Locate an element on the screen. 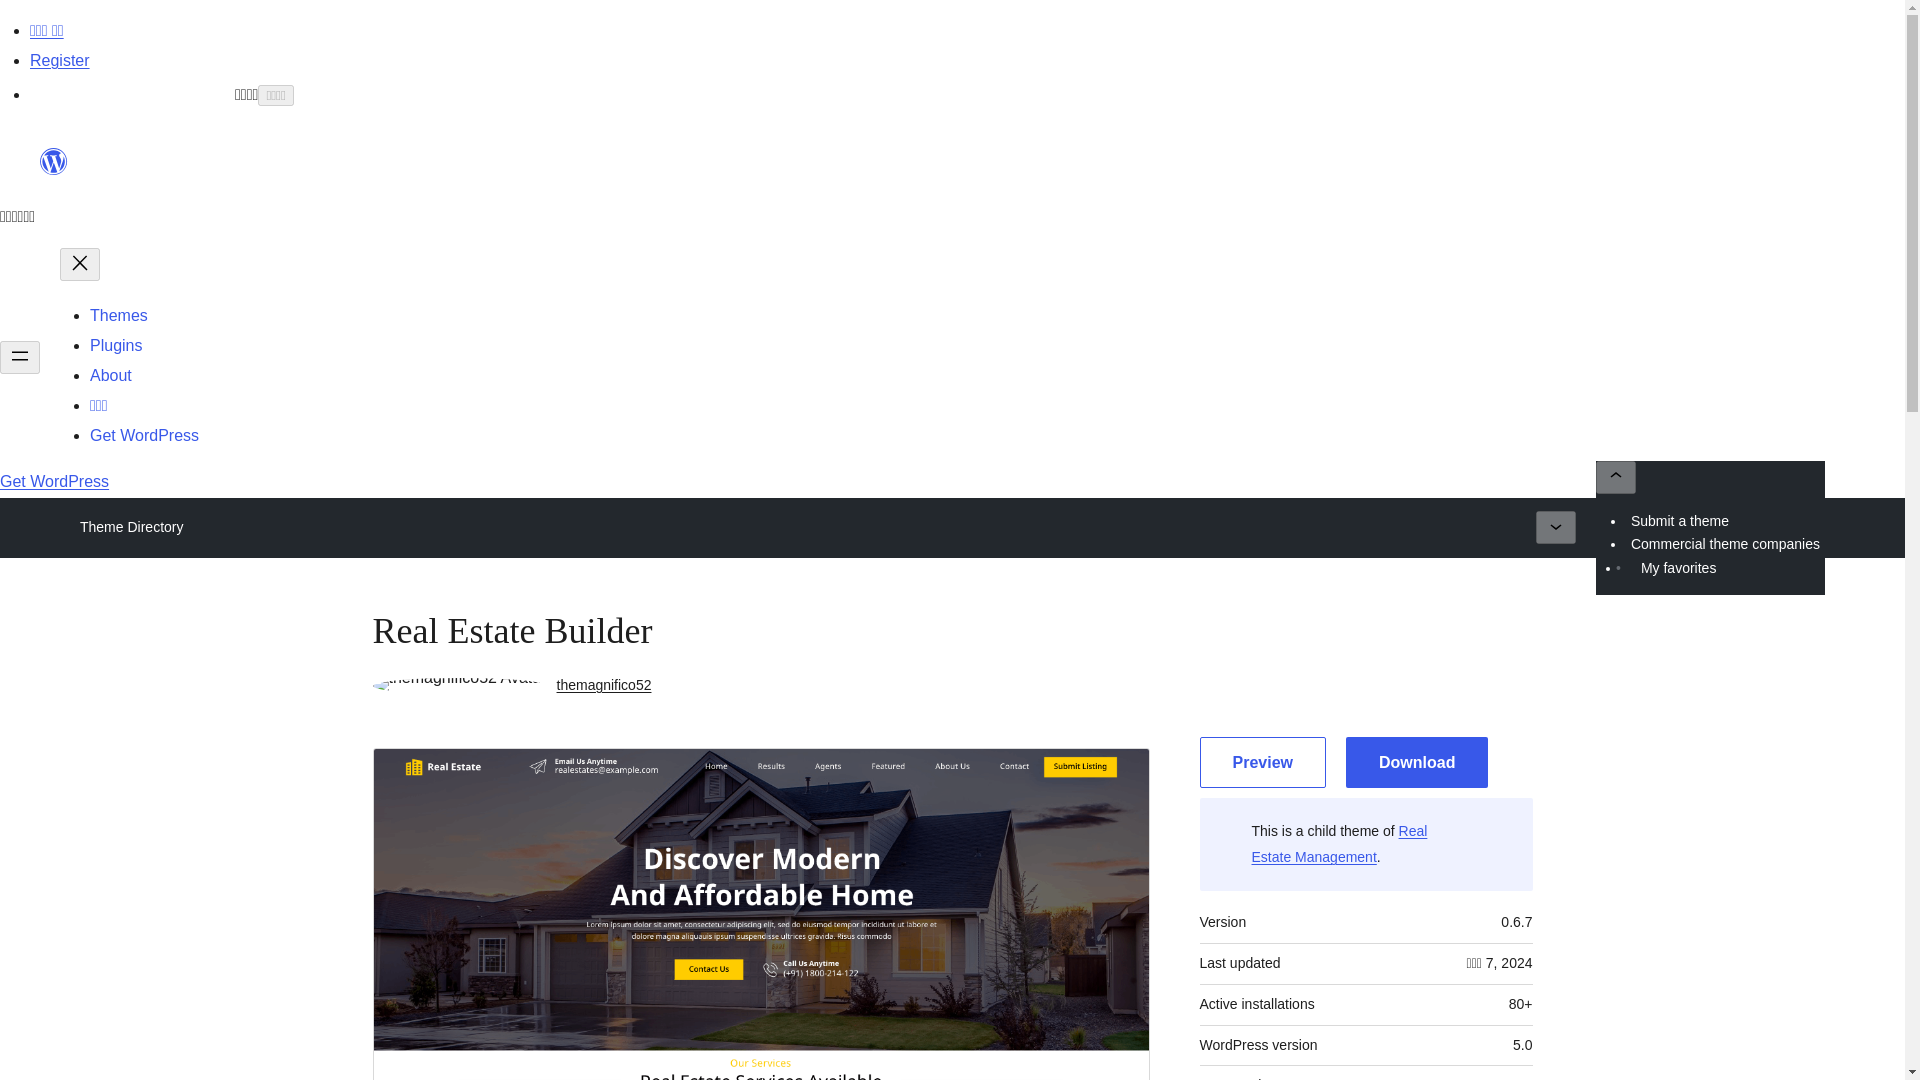 The width and height of the screenshot is (1920, 1080). About is located at coordinates (111, 376).